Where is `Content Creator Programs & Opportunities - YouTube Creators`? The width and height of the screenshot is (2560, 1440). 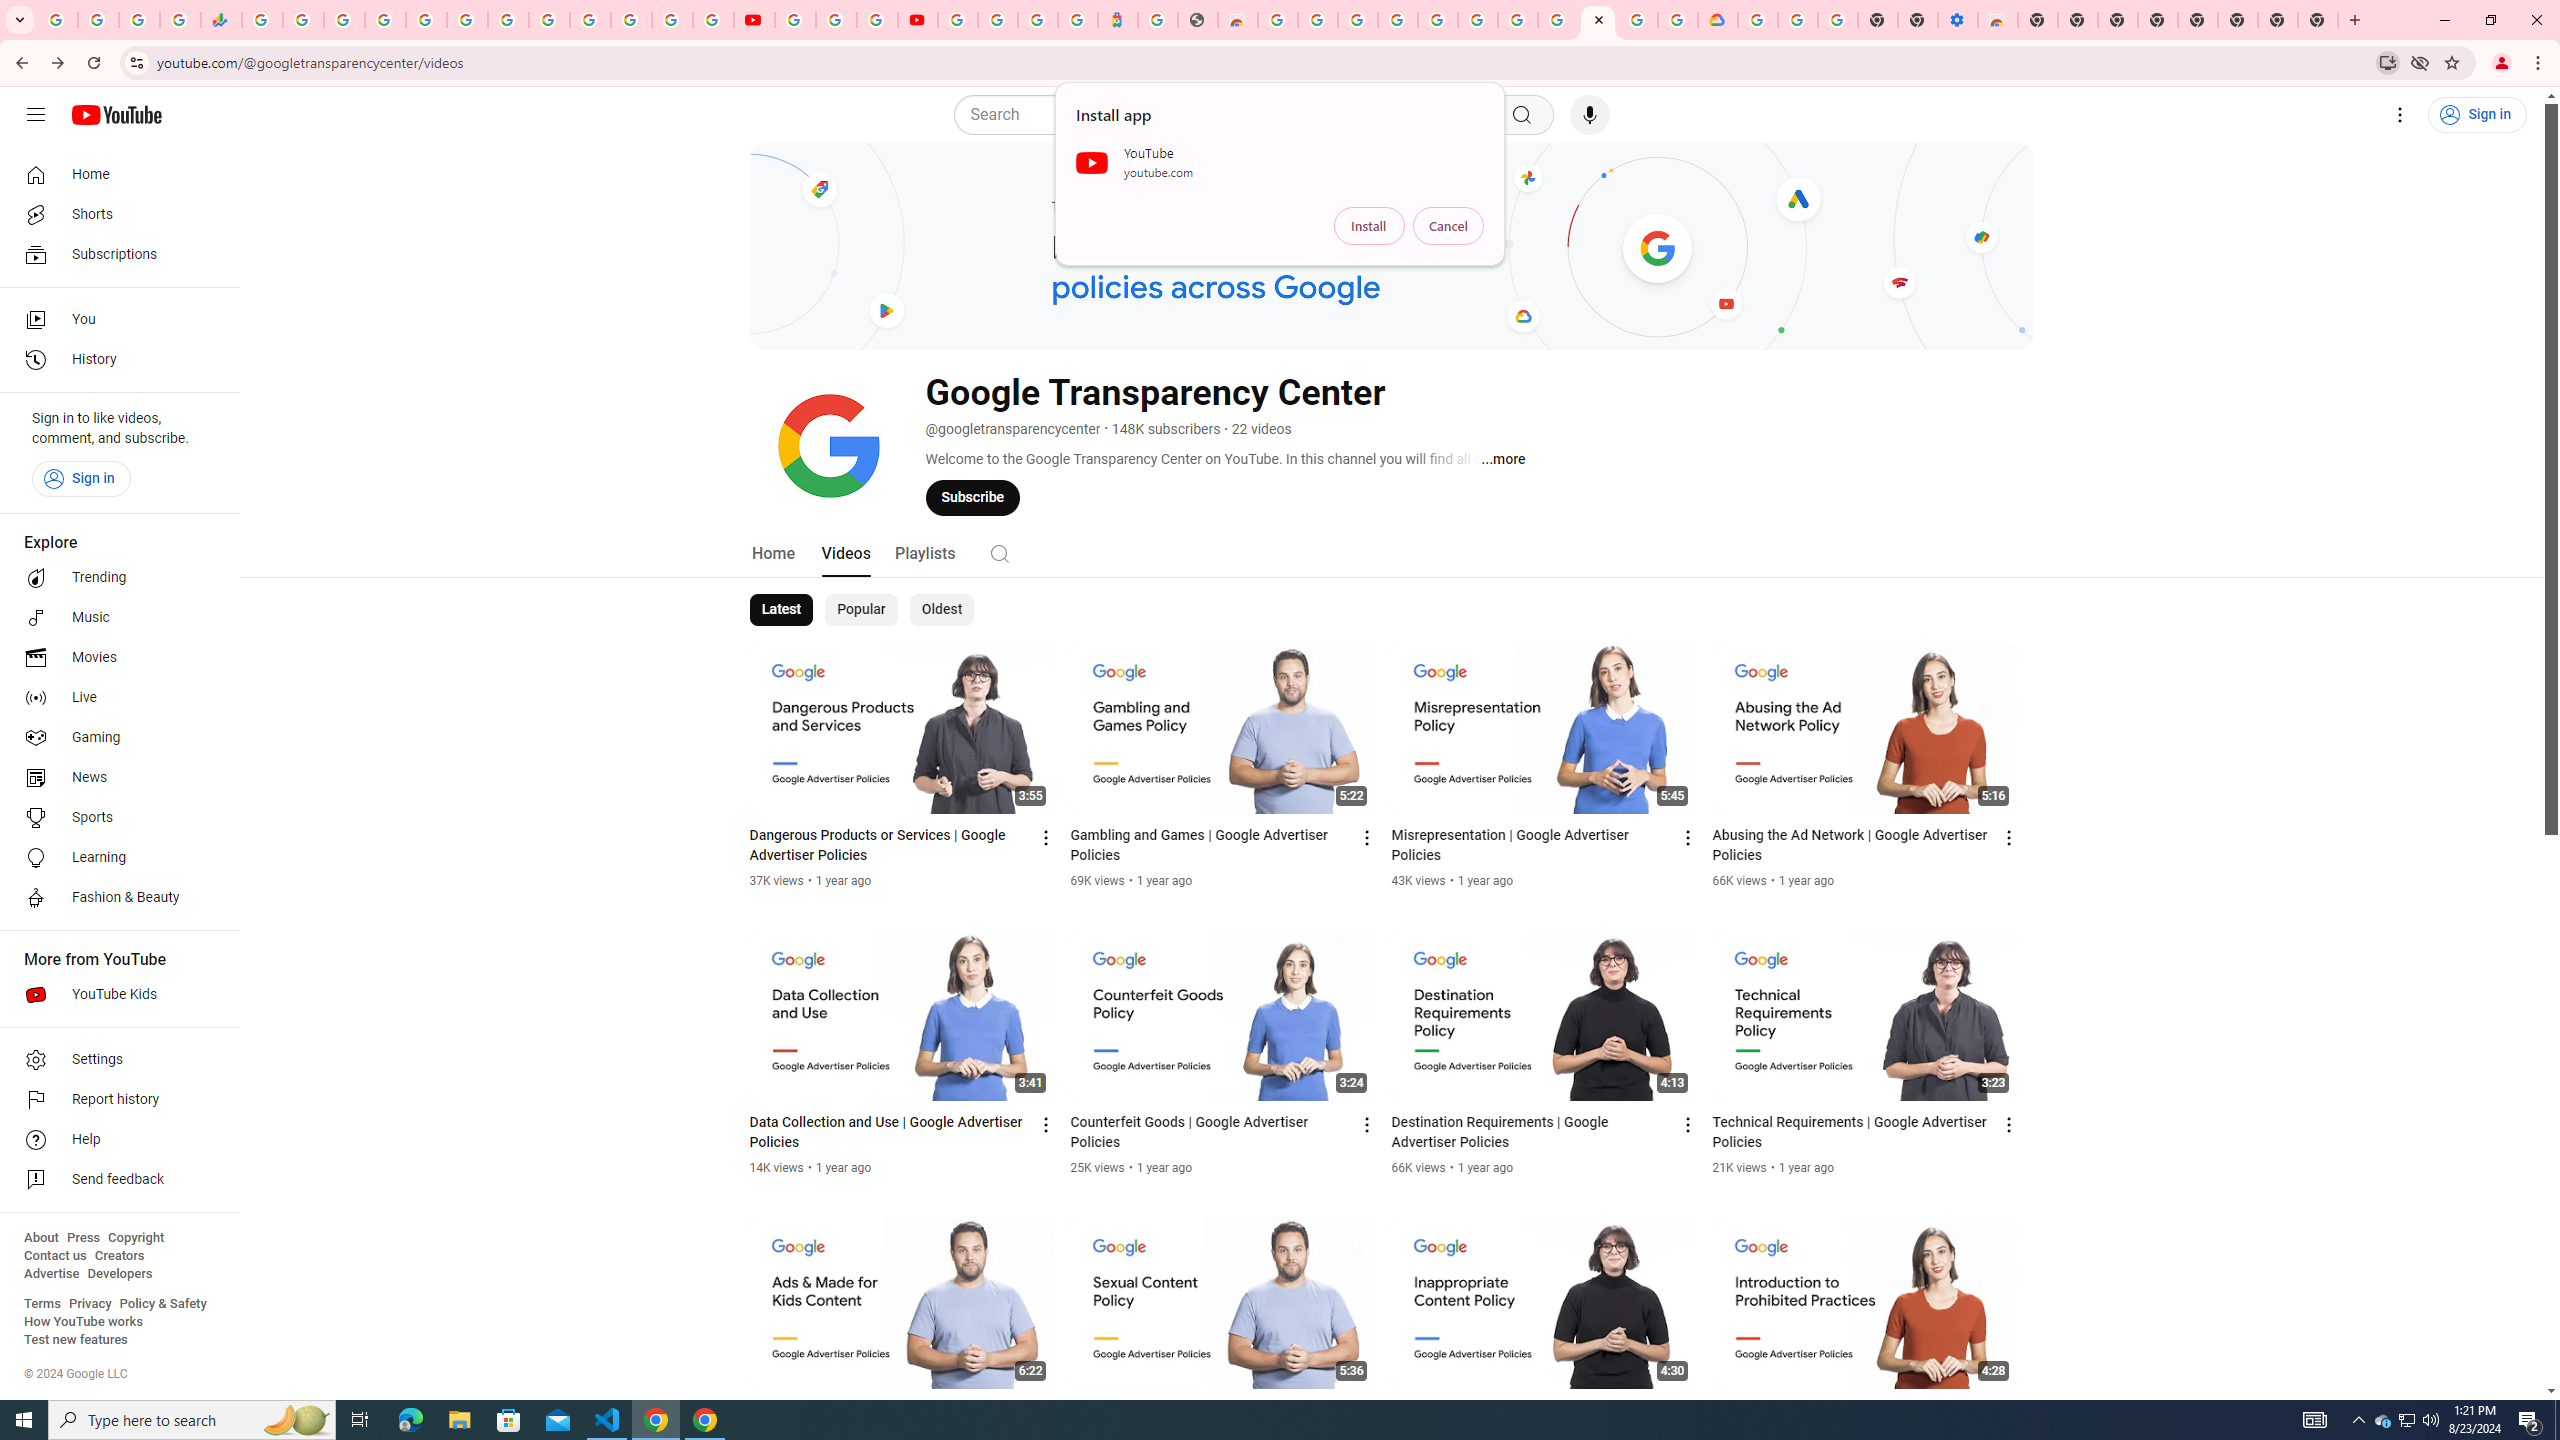 Content Creator Programs & Opportunities - YouTube Creators is located at coordinates (918, 20).